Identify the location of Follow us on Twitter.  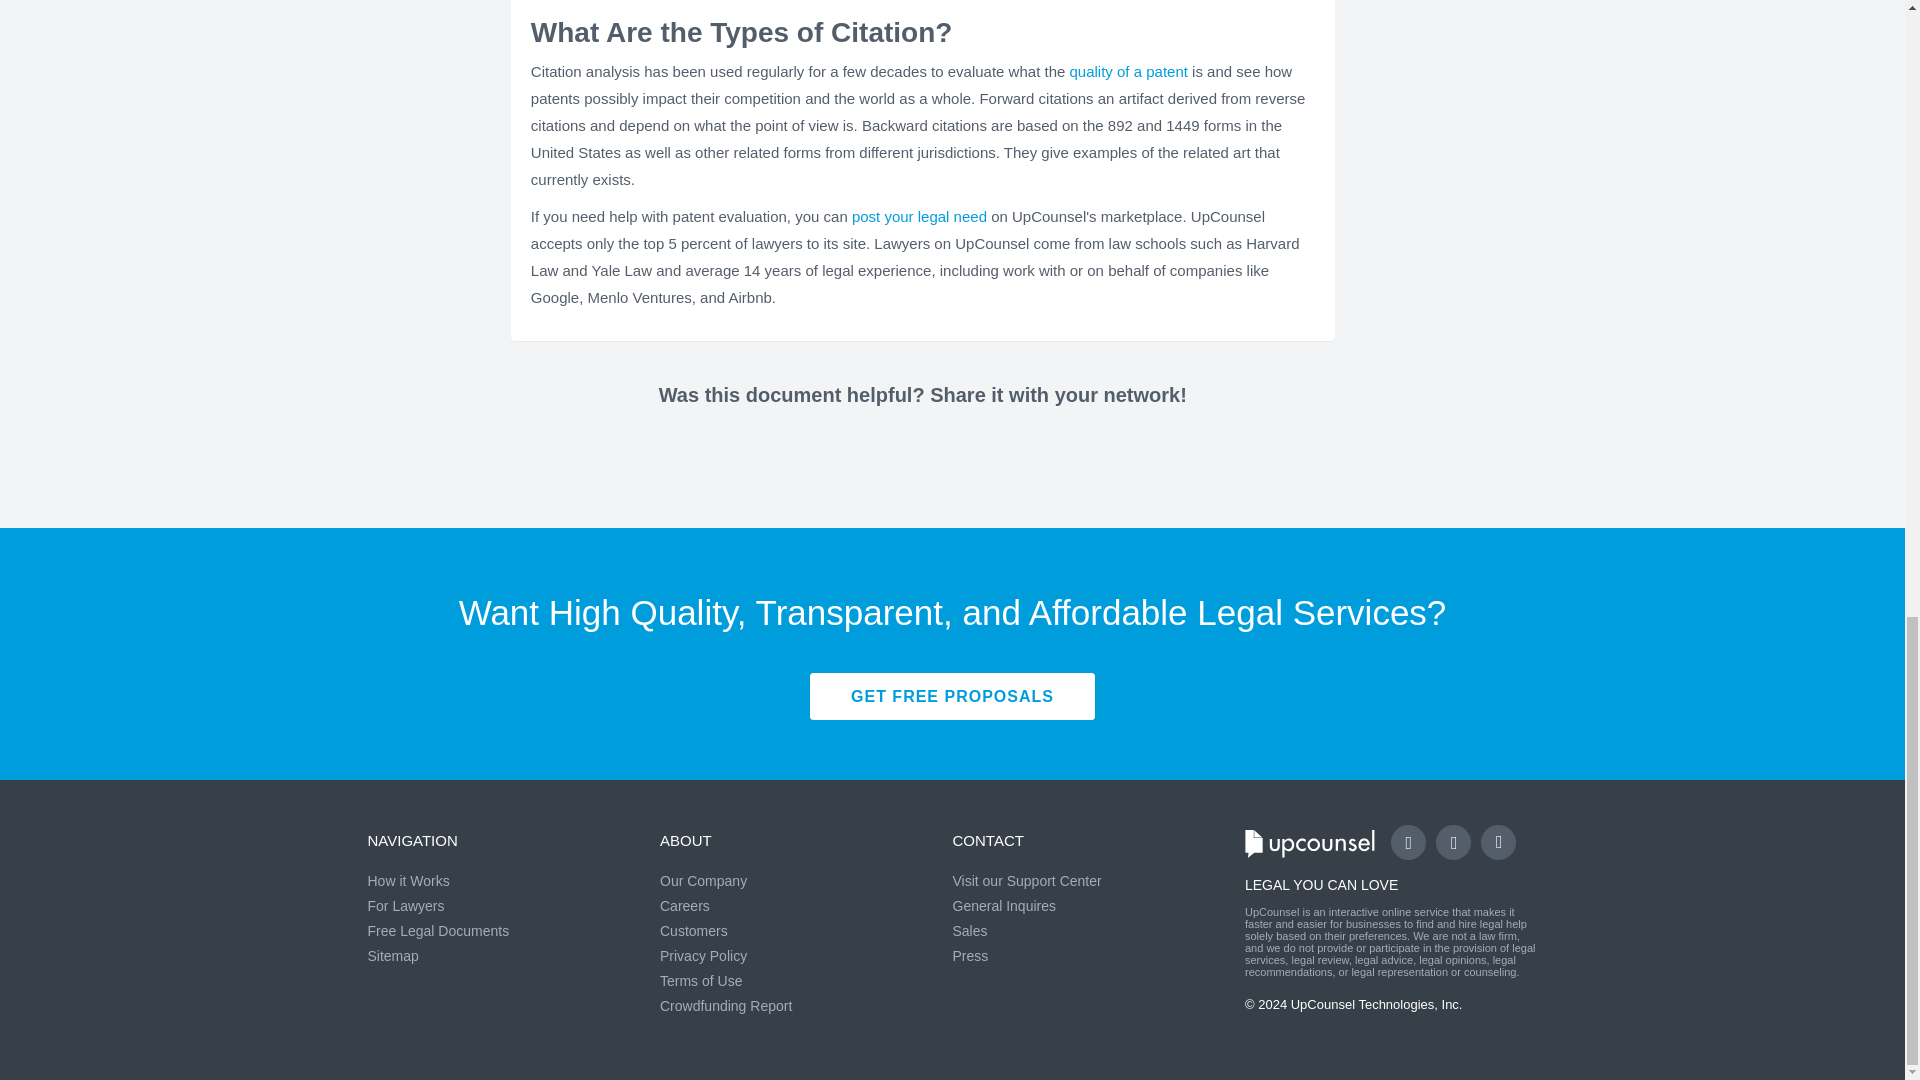
(1453, 842).